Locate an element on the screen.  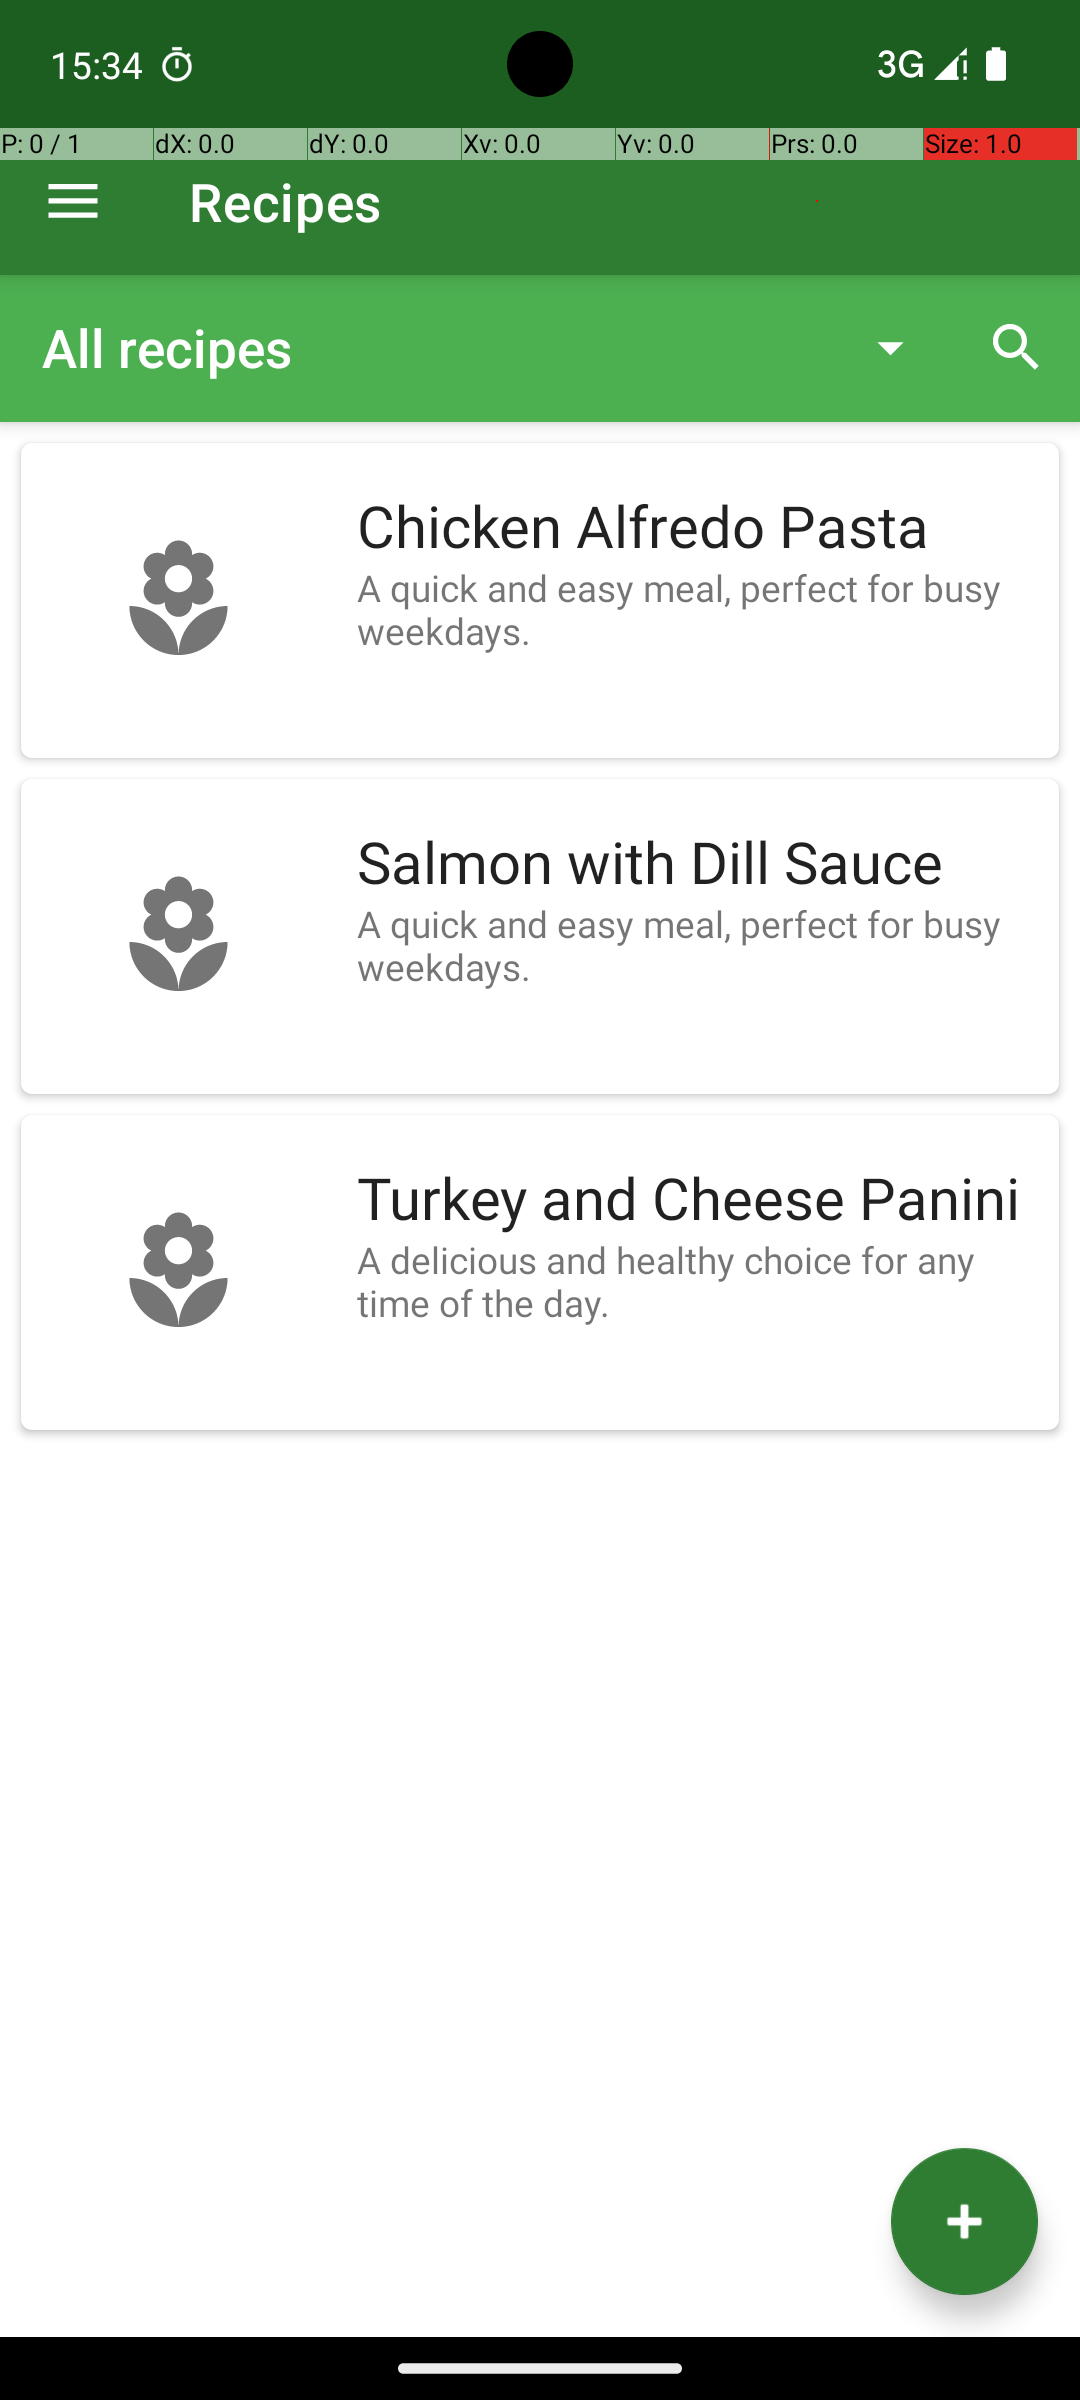
Turkey and Cheese Panini is located at coordinates (698, 1200).